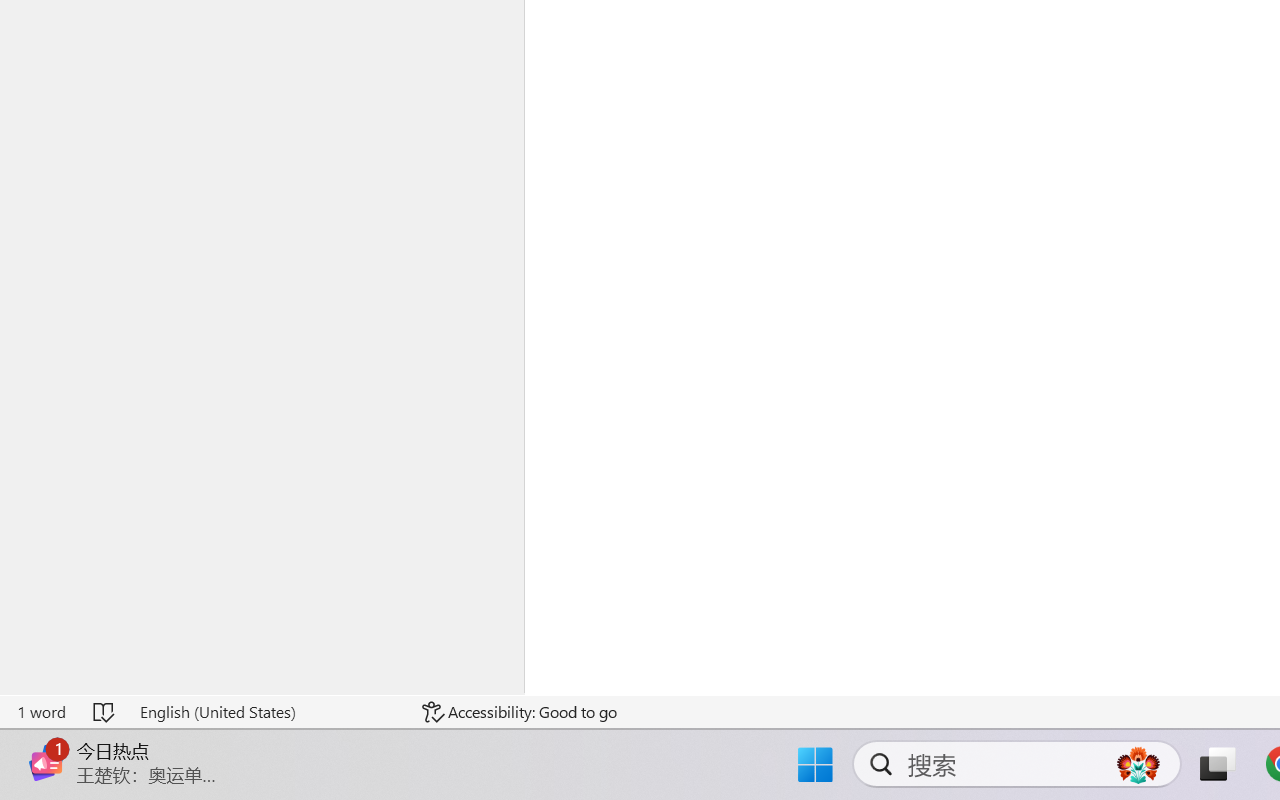  Describe the element at coordinates (105, 712) in the screenshot. I see `Spelling and Grammar Check No Errors` at that location.